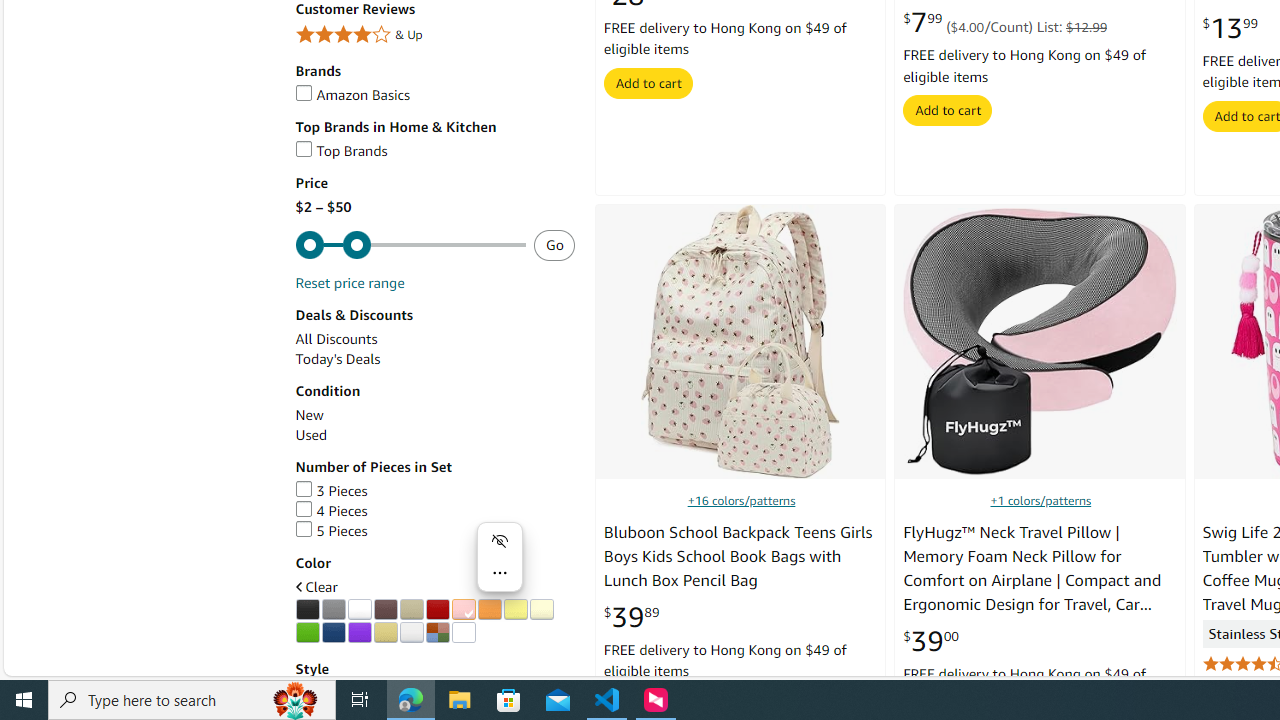 The image size is (1280, 720). I want to click on AutomationID: p_n_feature_twenty_browse-bin/3254099011, so click(333, 610).